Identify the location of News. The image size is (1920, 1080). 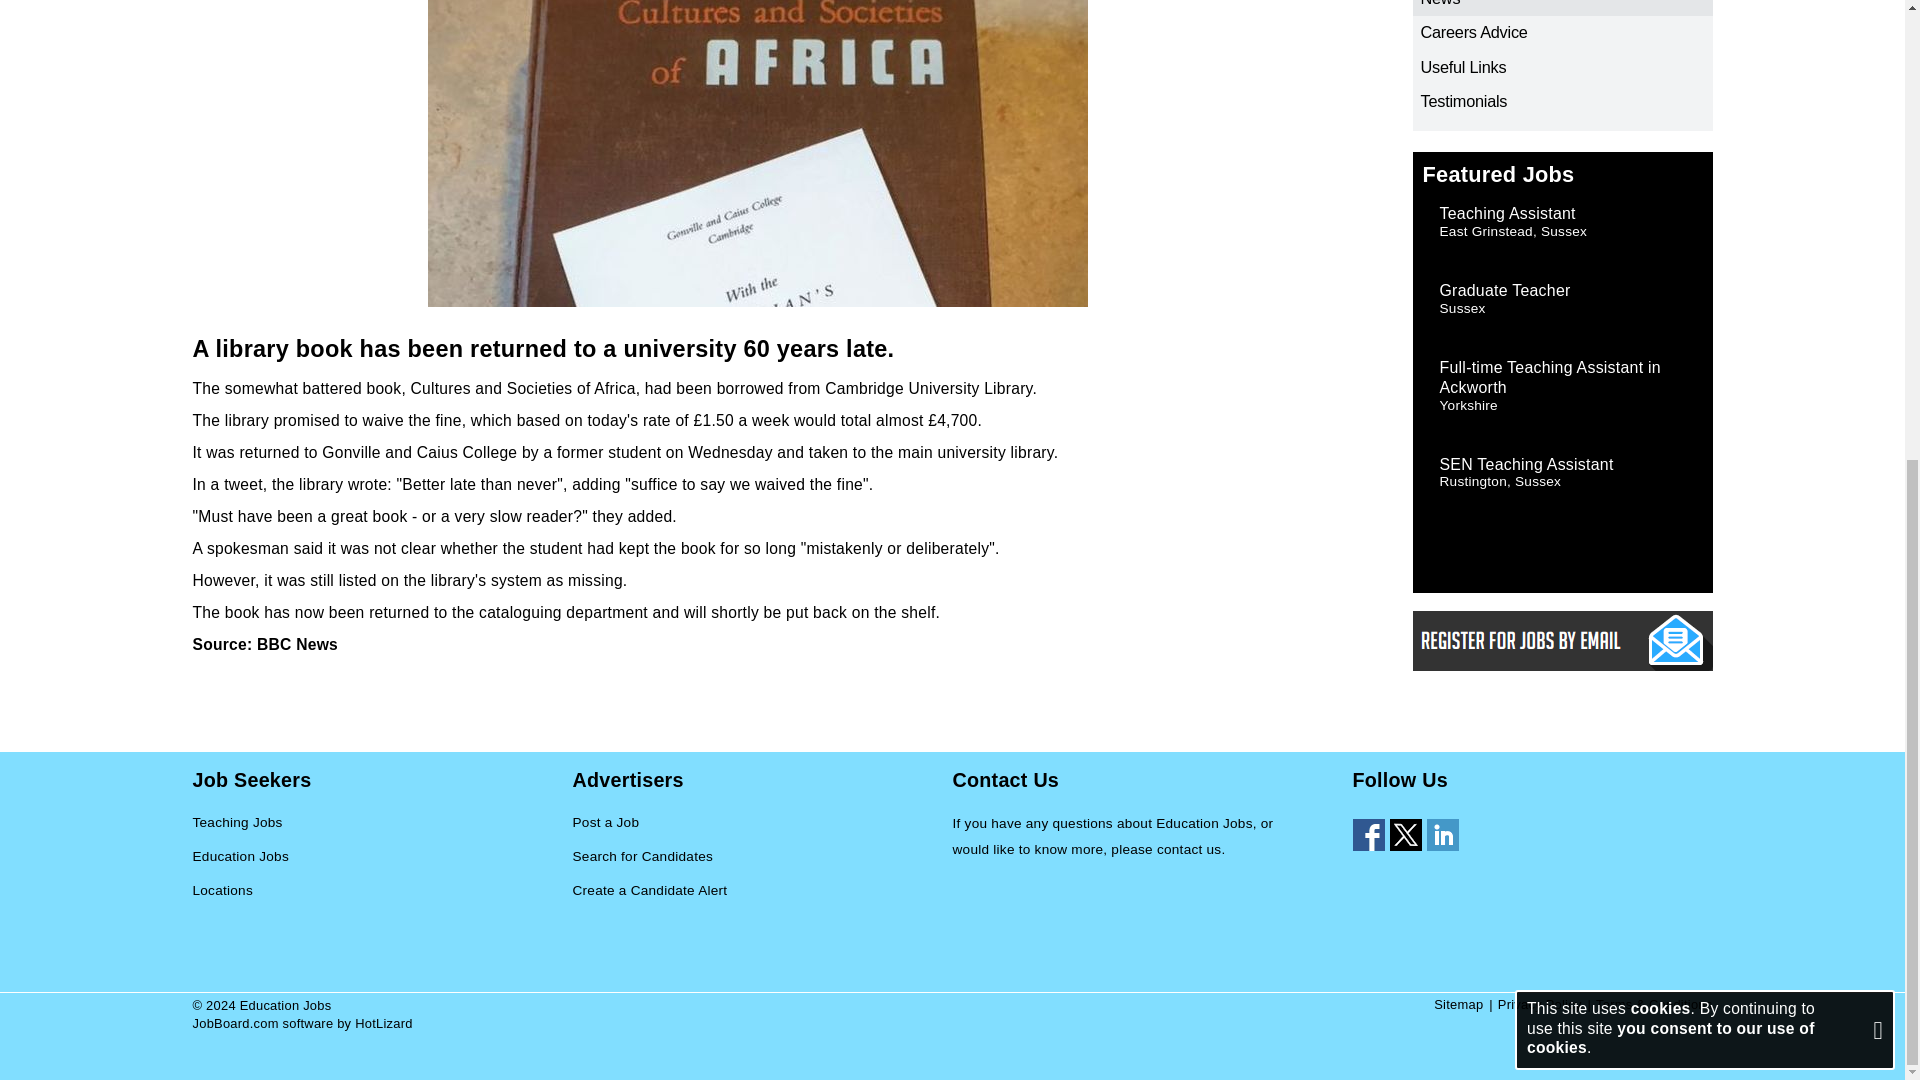
(1562, 8).